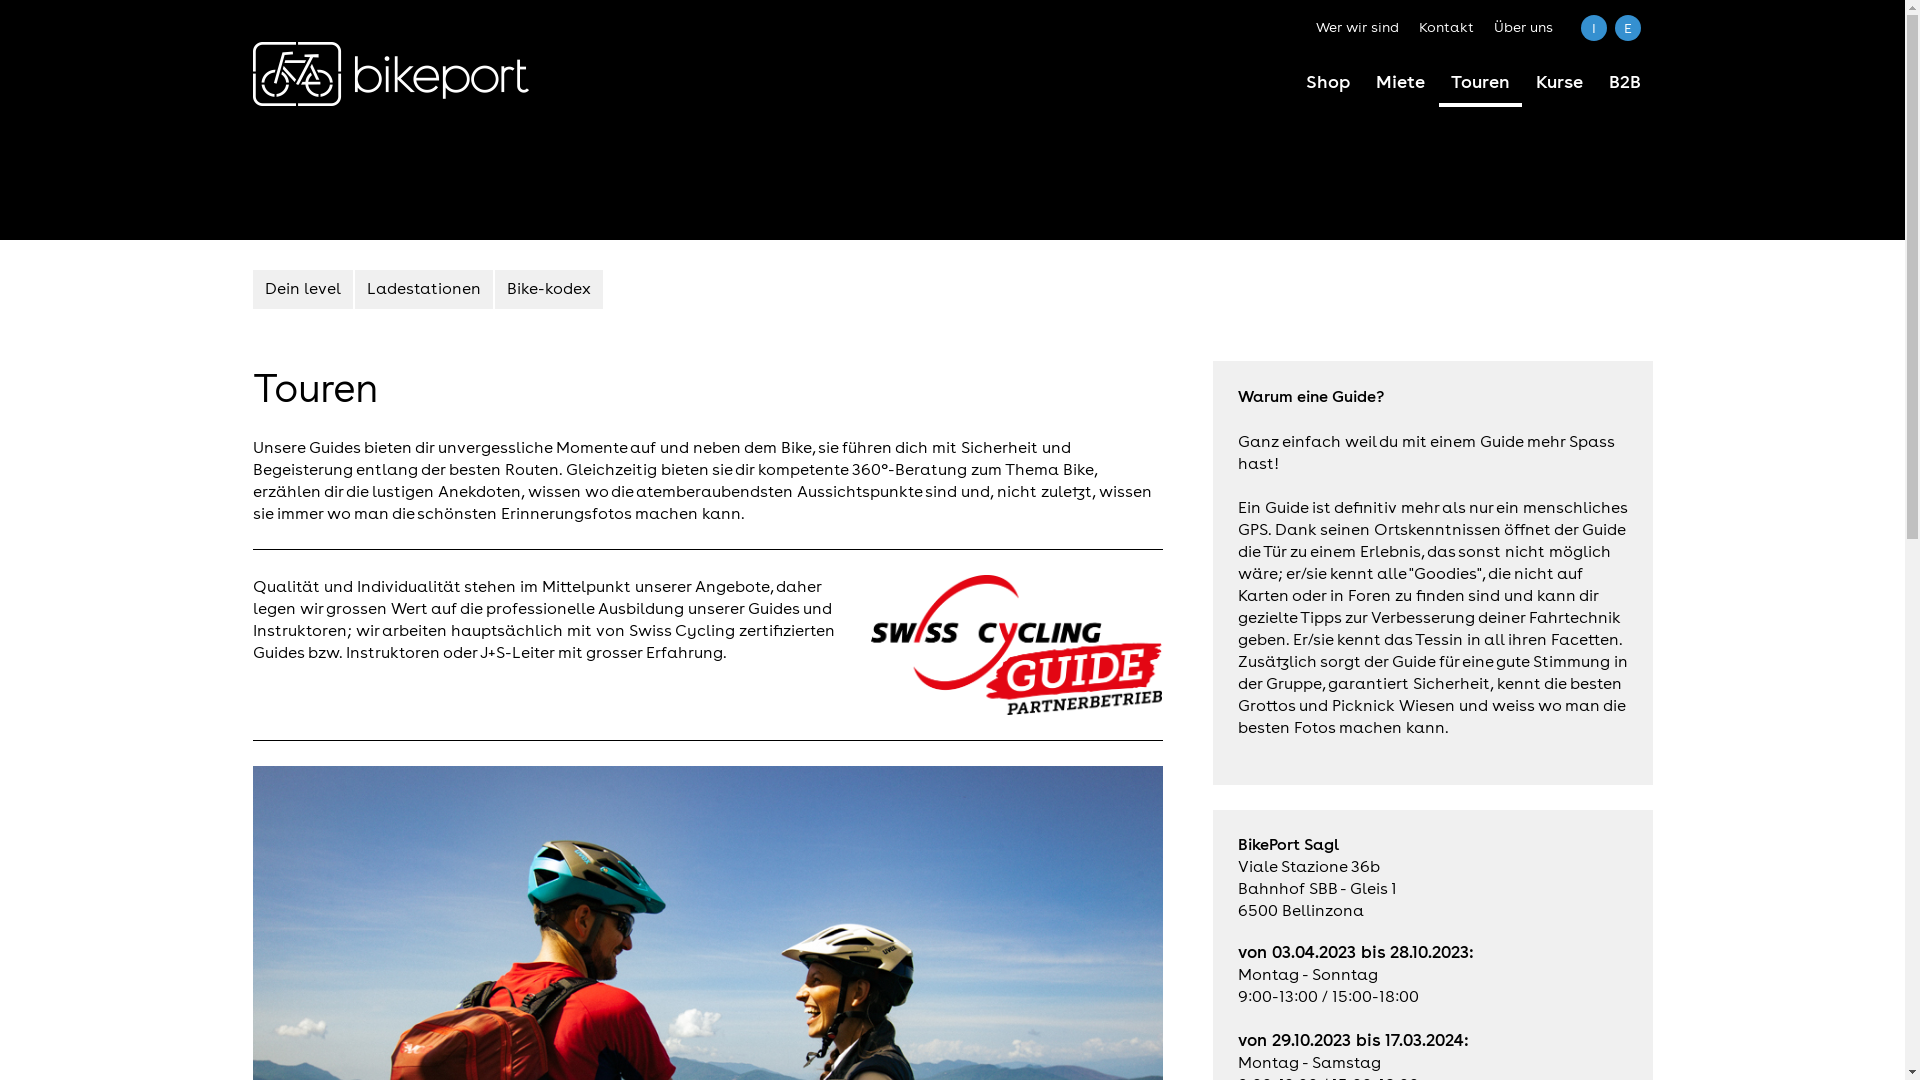 This screenshot has width=1920, height=1080. What do you see at coordinates (1358, 26) in the screenshot?
I see `Wer wir sind` at bounding box center [1358, 26].